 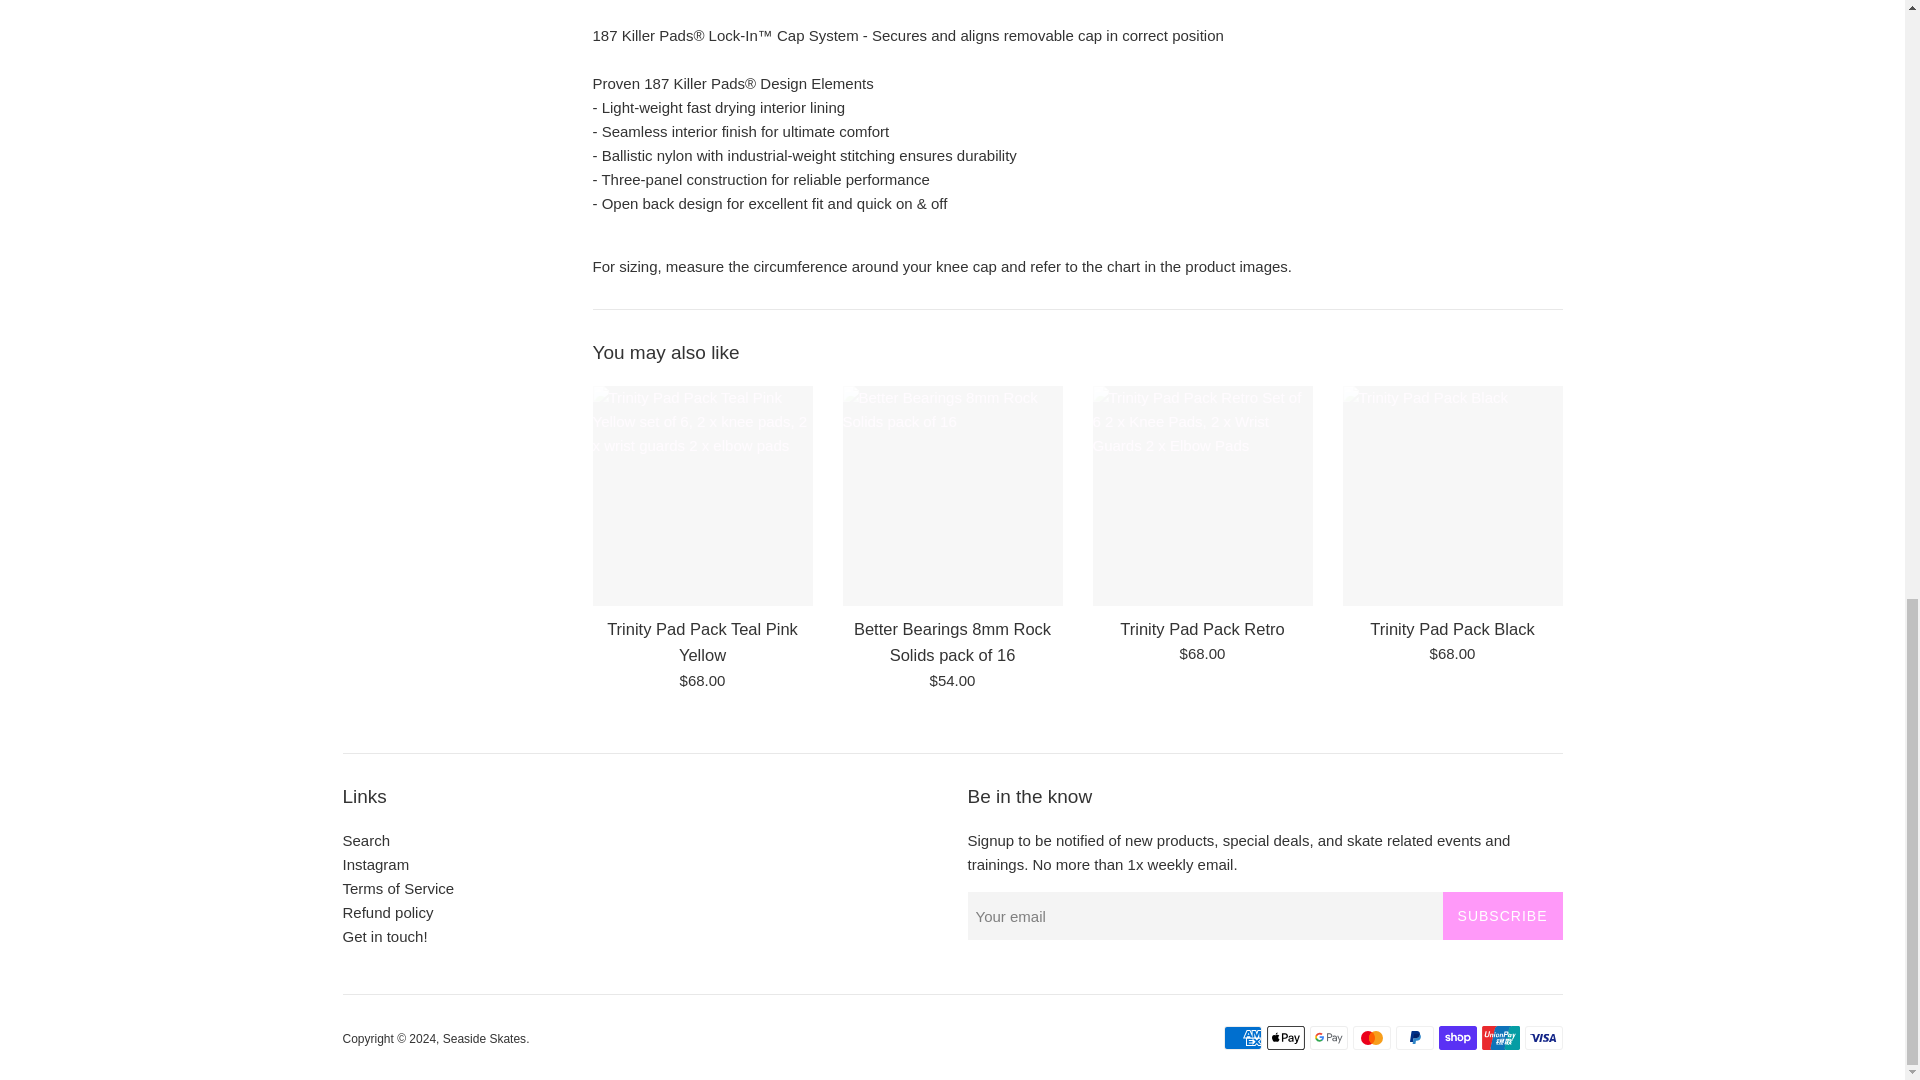 I want to click on PayPal, so click(x=1414, y=1038).